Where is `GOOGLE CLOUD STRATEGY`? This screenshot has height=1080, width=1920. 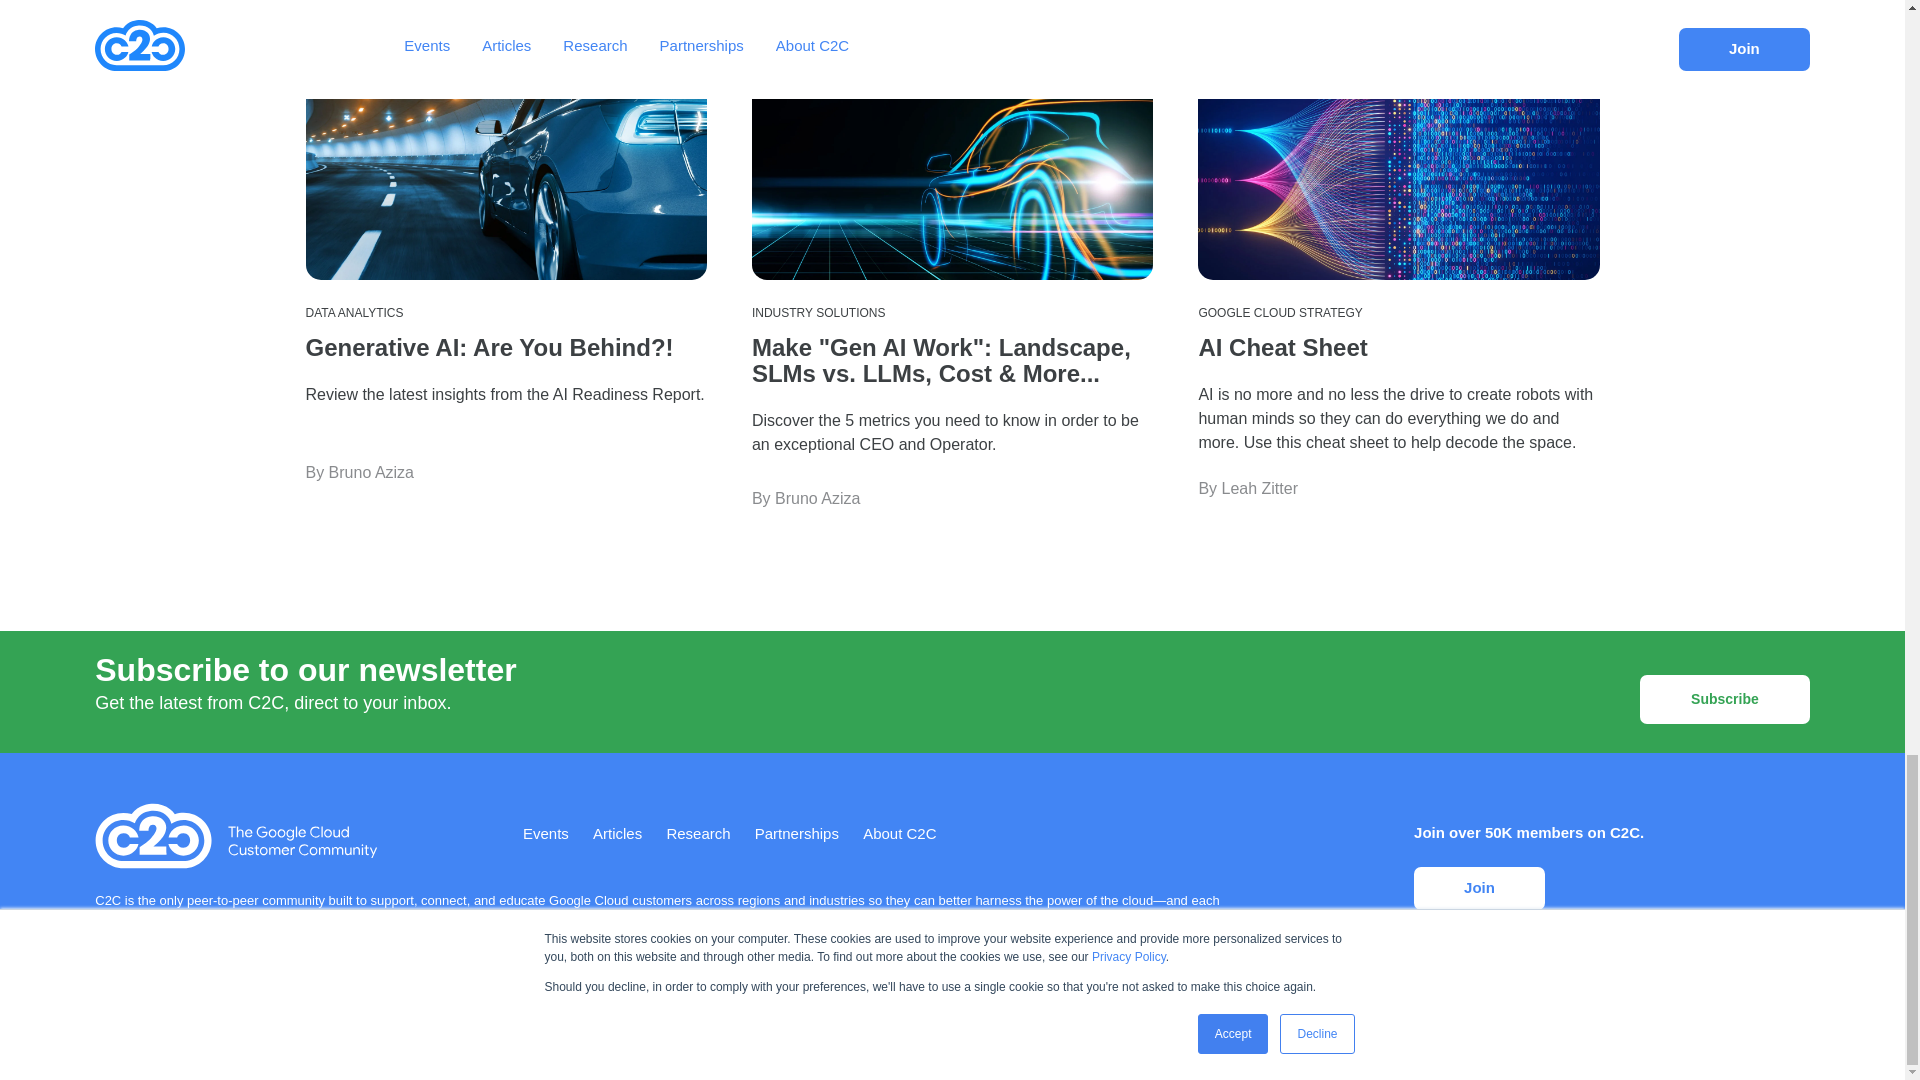
GOOGLE CLOUD STRATEGY is located at coordinates (1280, 312).